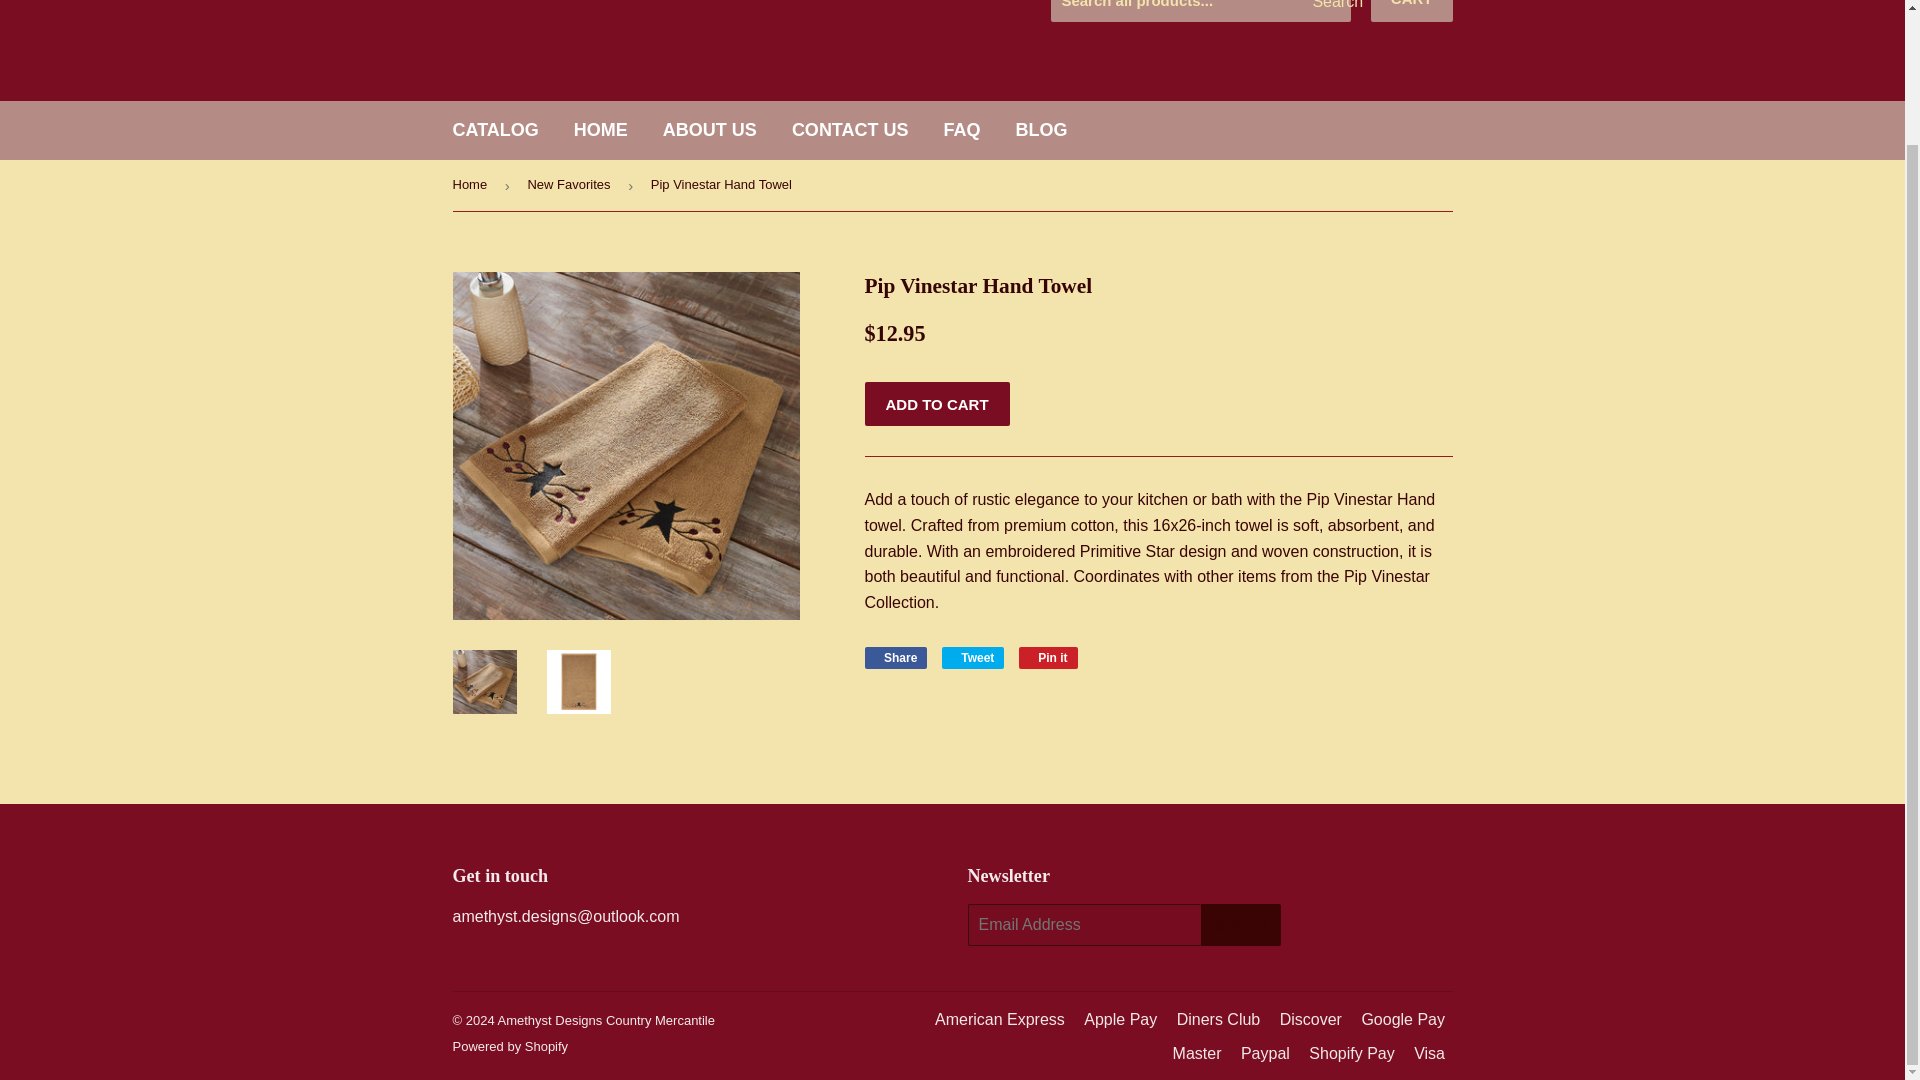  Describe the element at coordinates (1041, 130) in the screenshot. I see `BLOG` at that location.